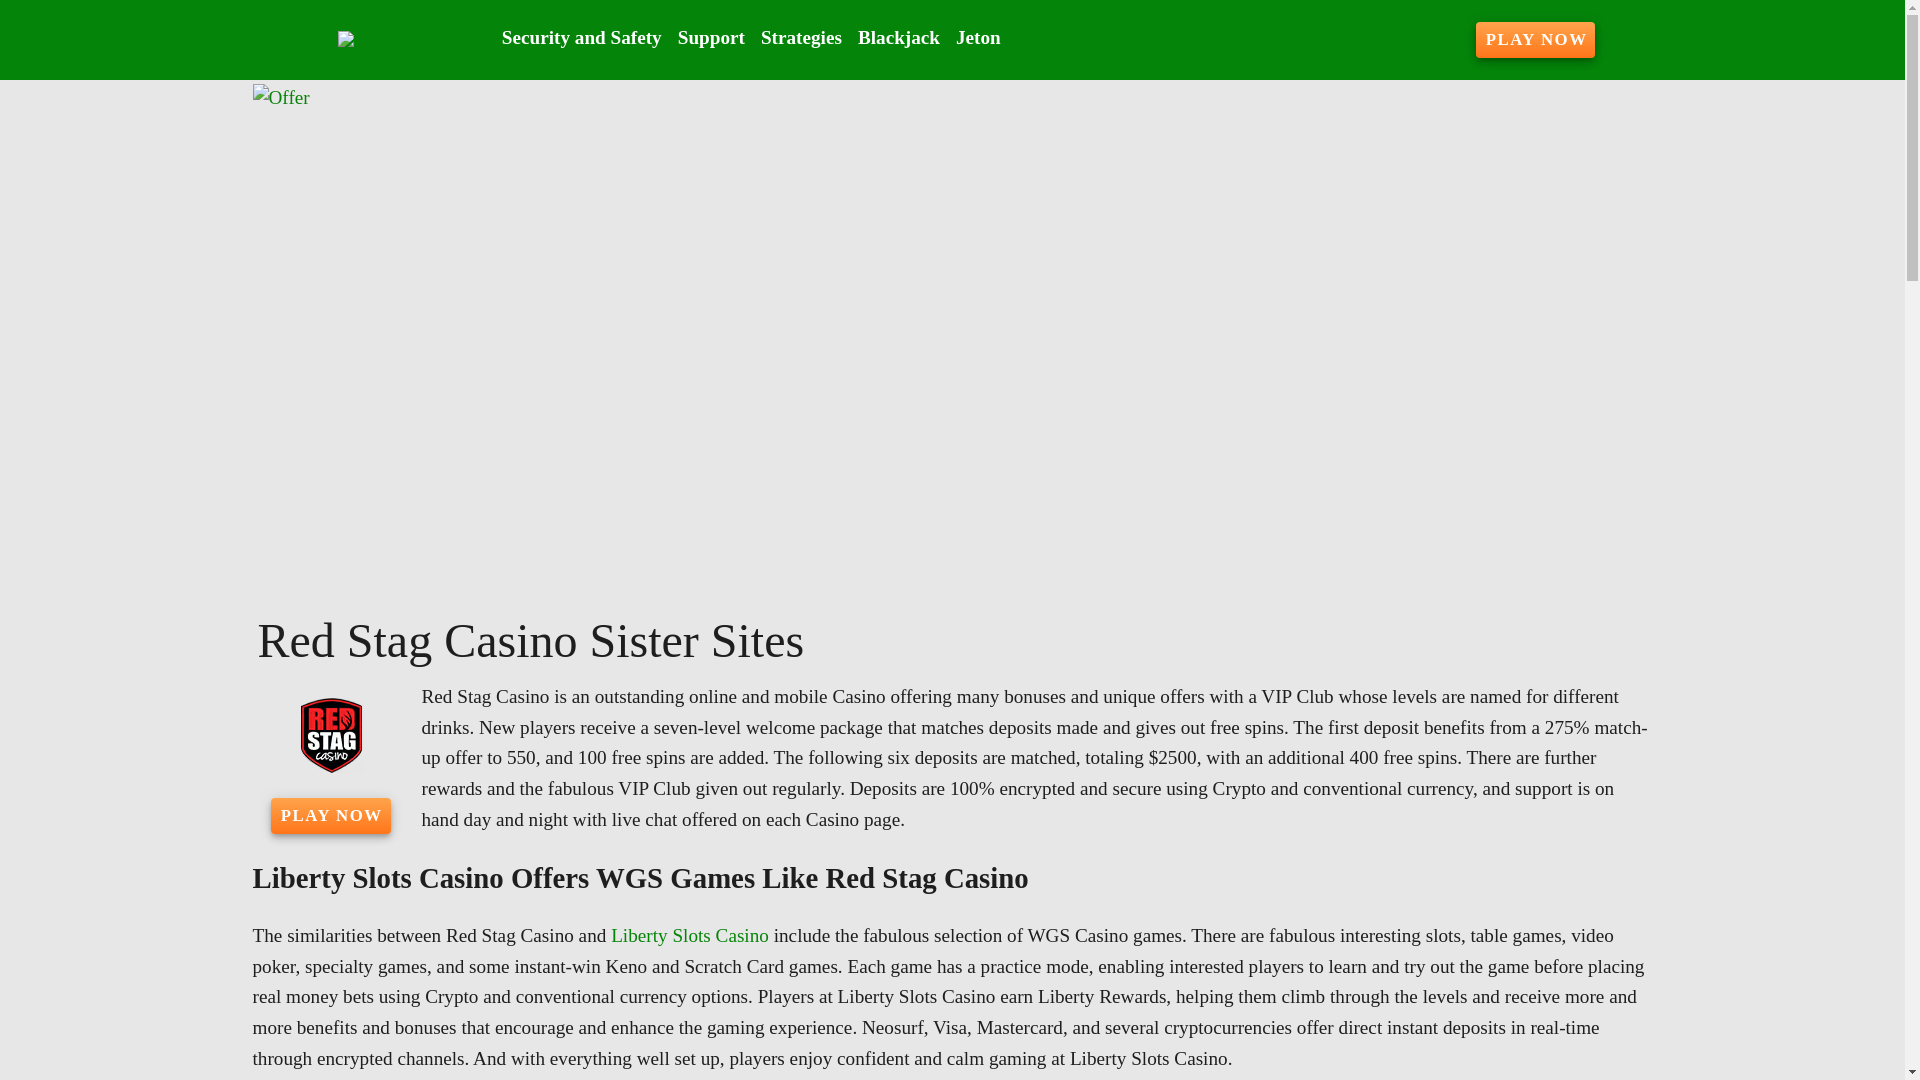  Describe the element at coordinates (711, 38) in the screenshot. I see `Support` at that location.